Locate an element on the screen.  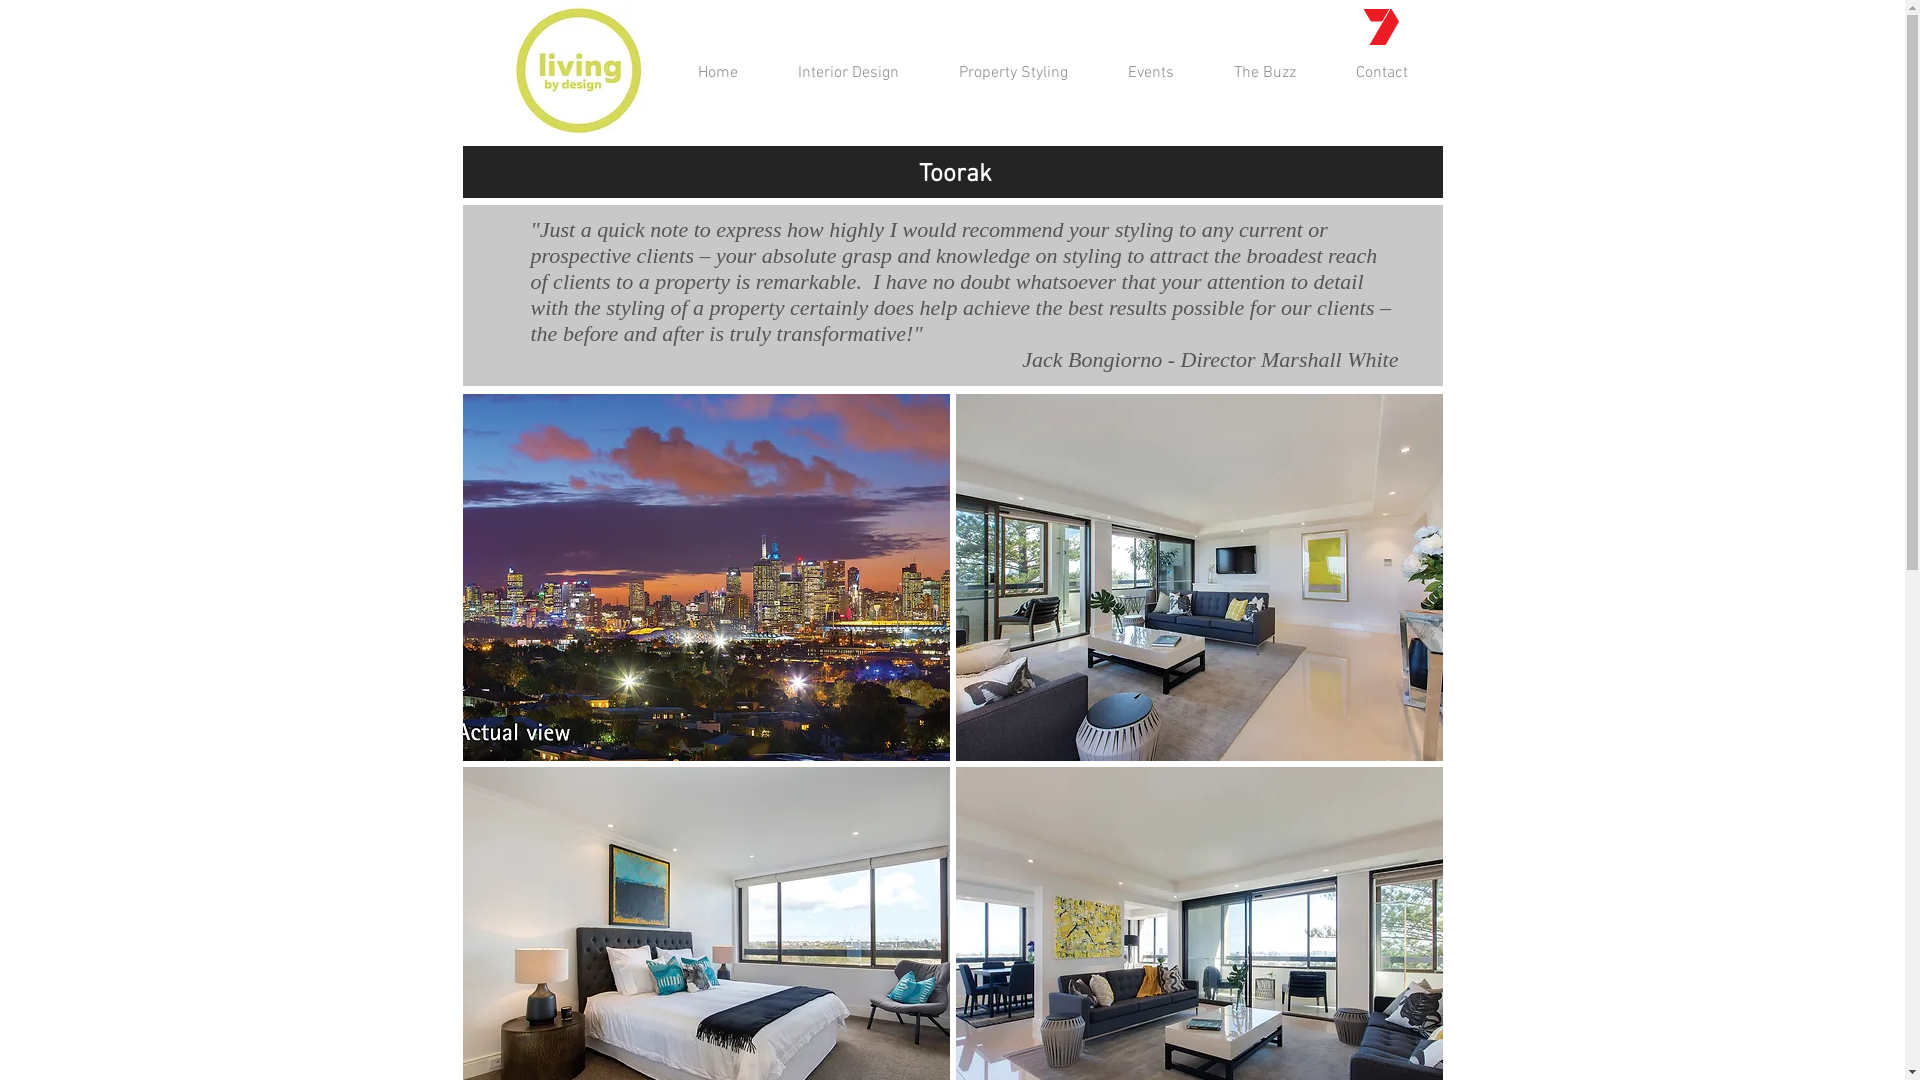
The Buzz is located at coordinates (1264, 74).